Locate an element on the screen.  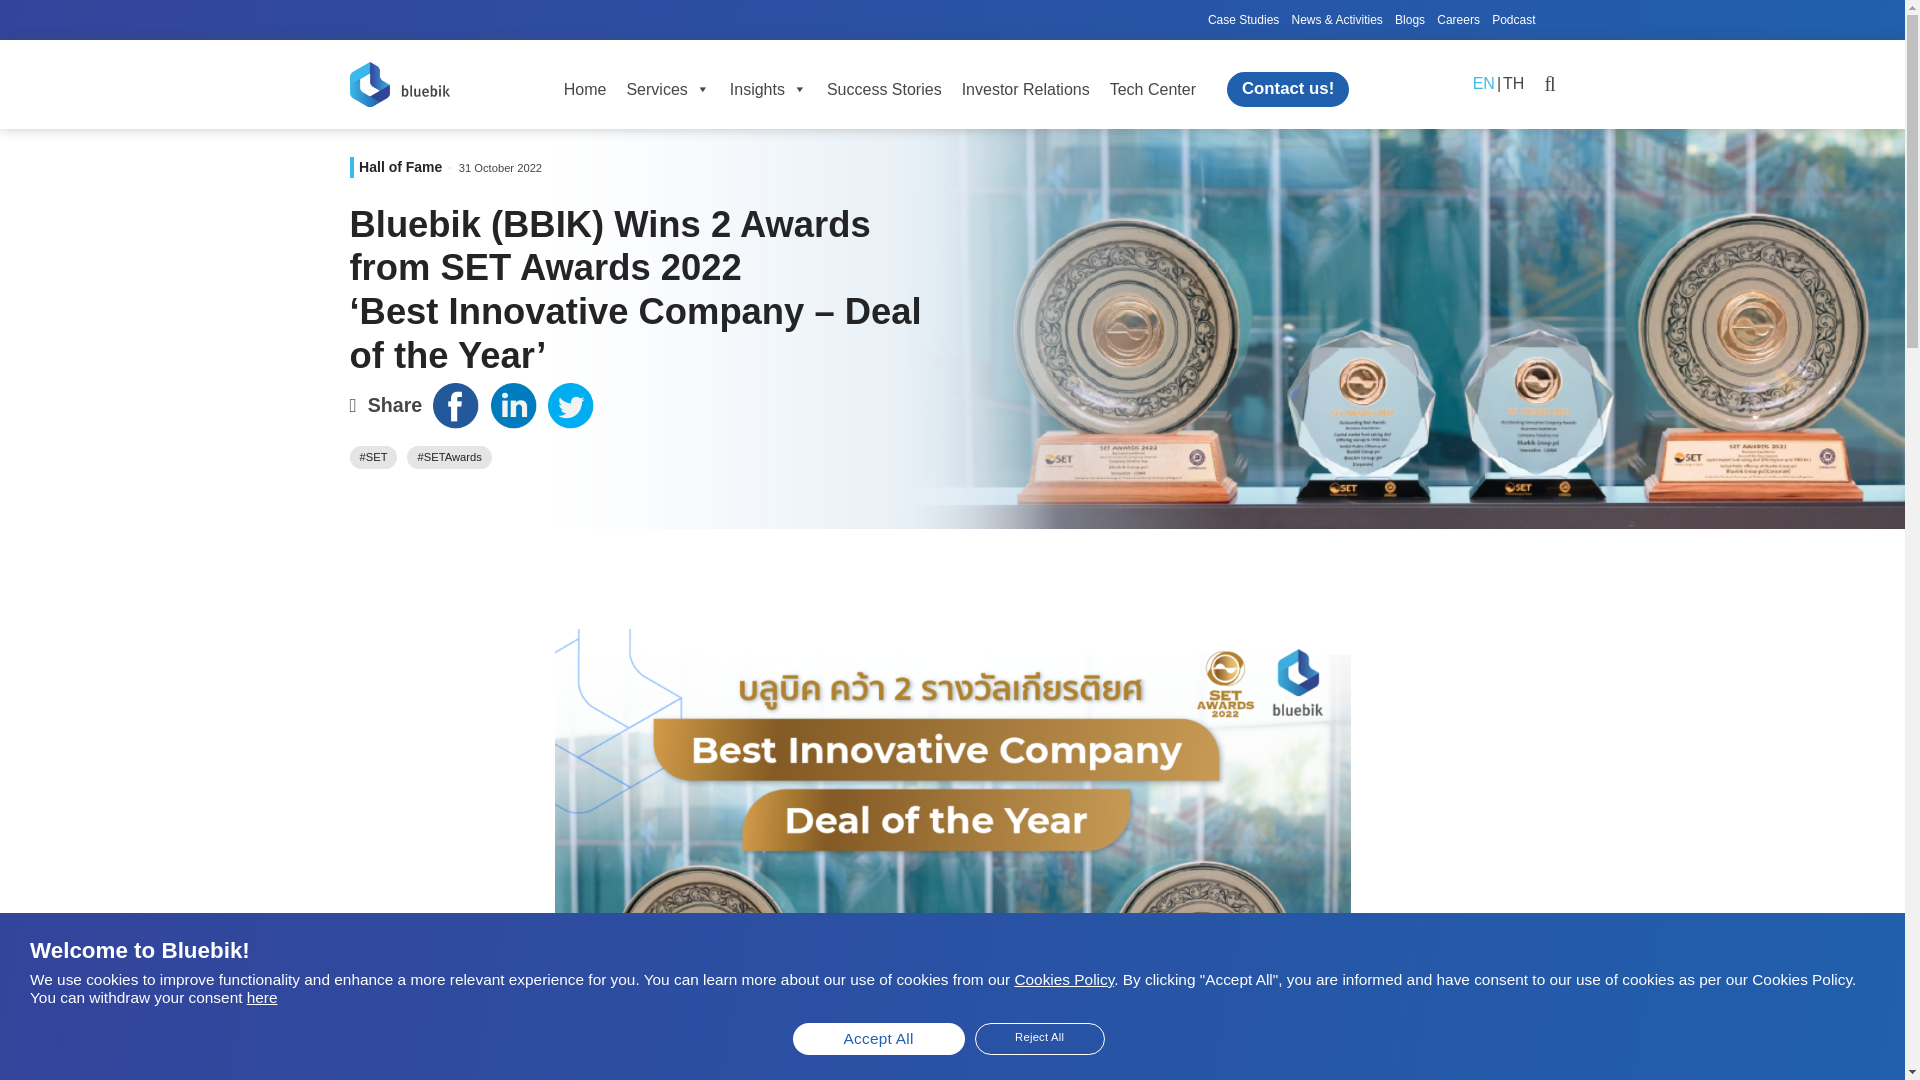
Podcast is located at coordinates (1512, 20).